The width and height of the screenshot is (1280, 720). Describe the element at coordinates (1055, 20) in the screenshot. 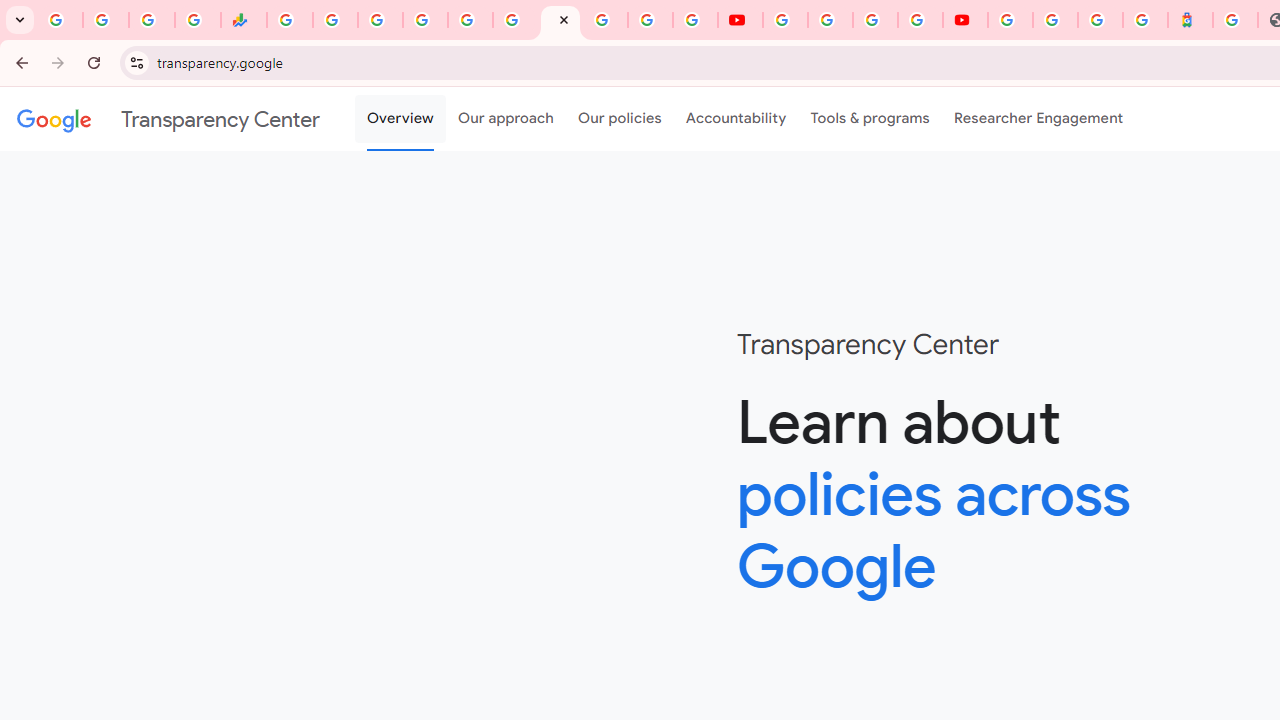

I see `Sign in - Google Accounts` at that location.